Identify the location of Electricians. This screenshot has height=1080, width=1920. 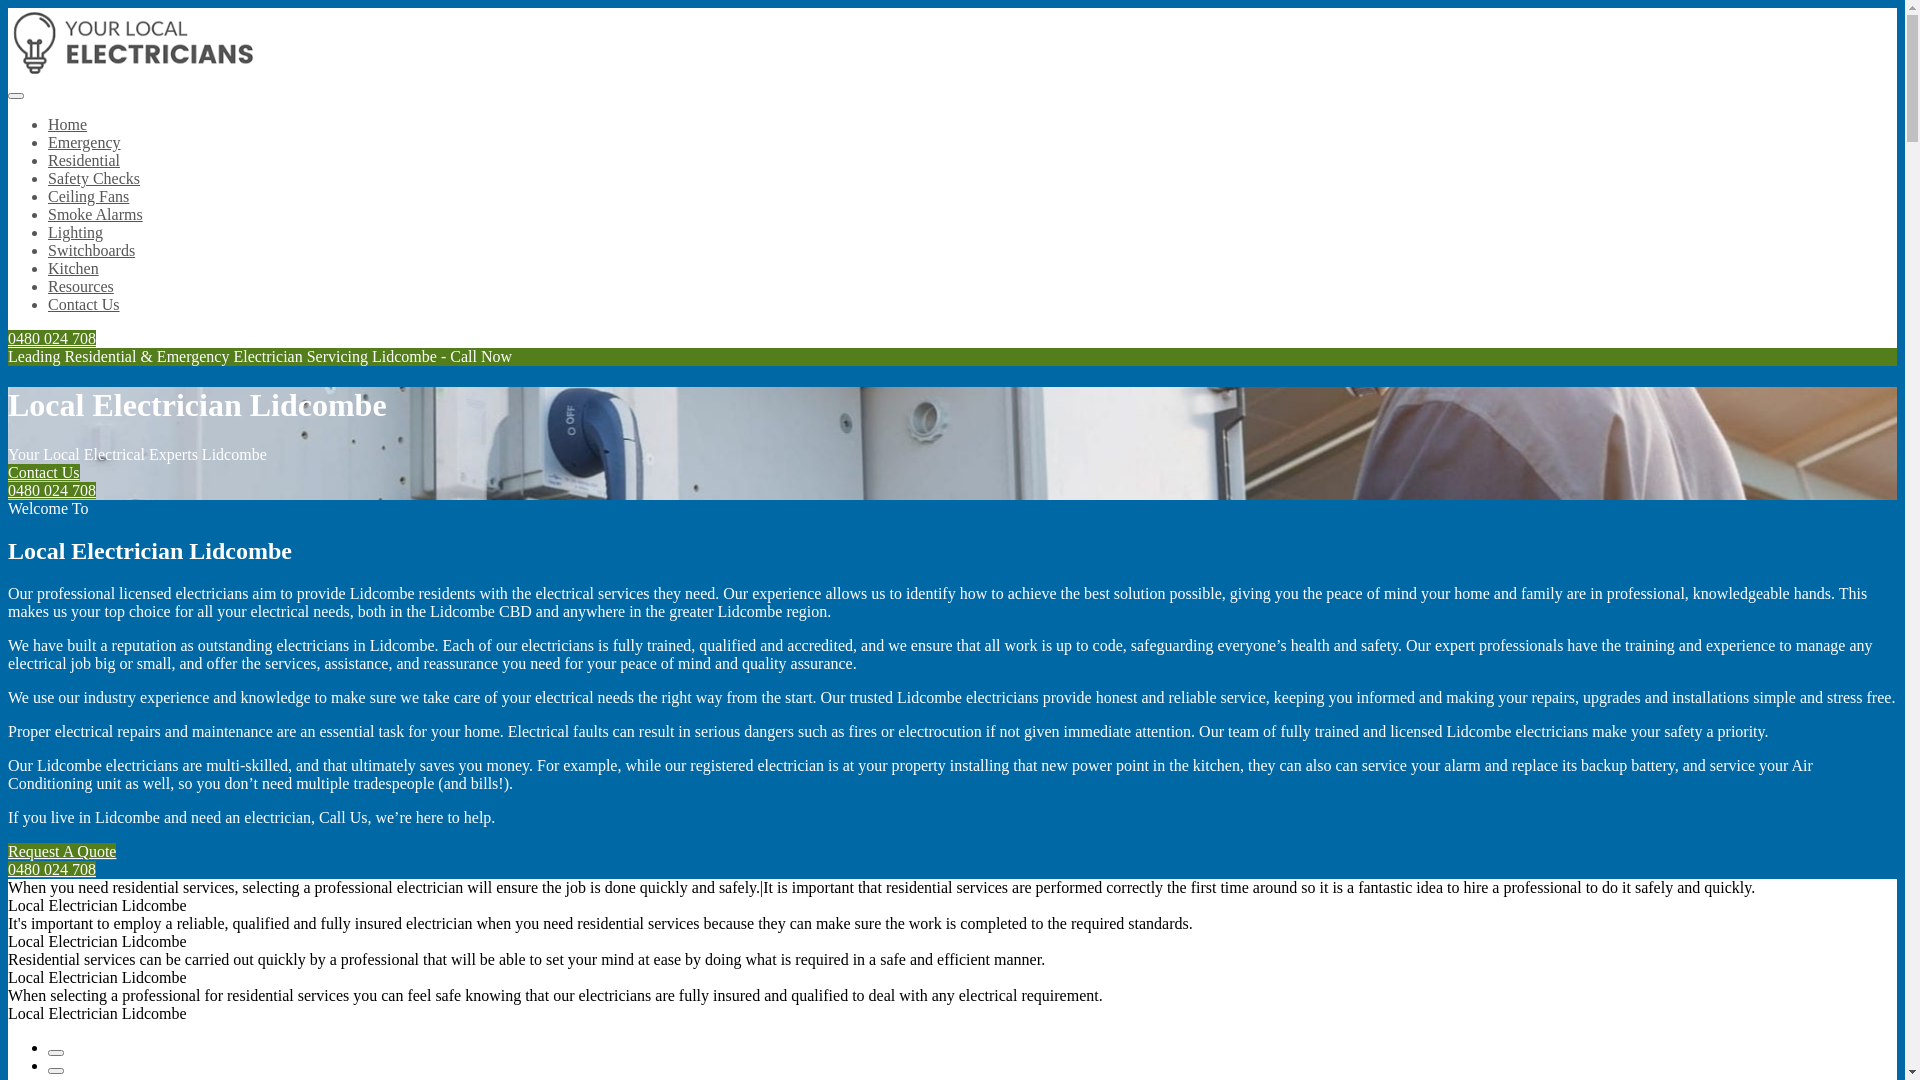
(132, 72).